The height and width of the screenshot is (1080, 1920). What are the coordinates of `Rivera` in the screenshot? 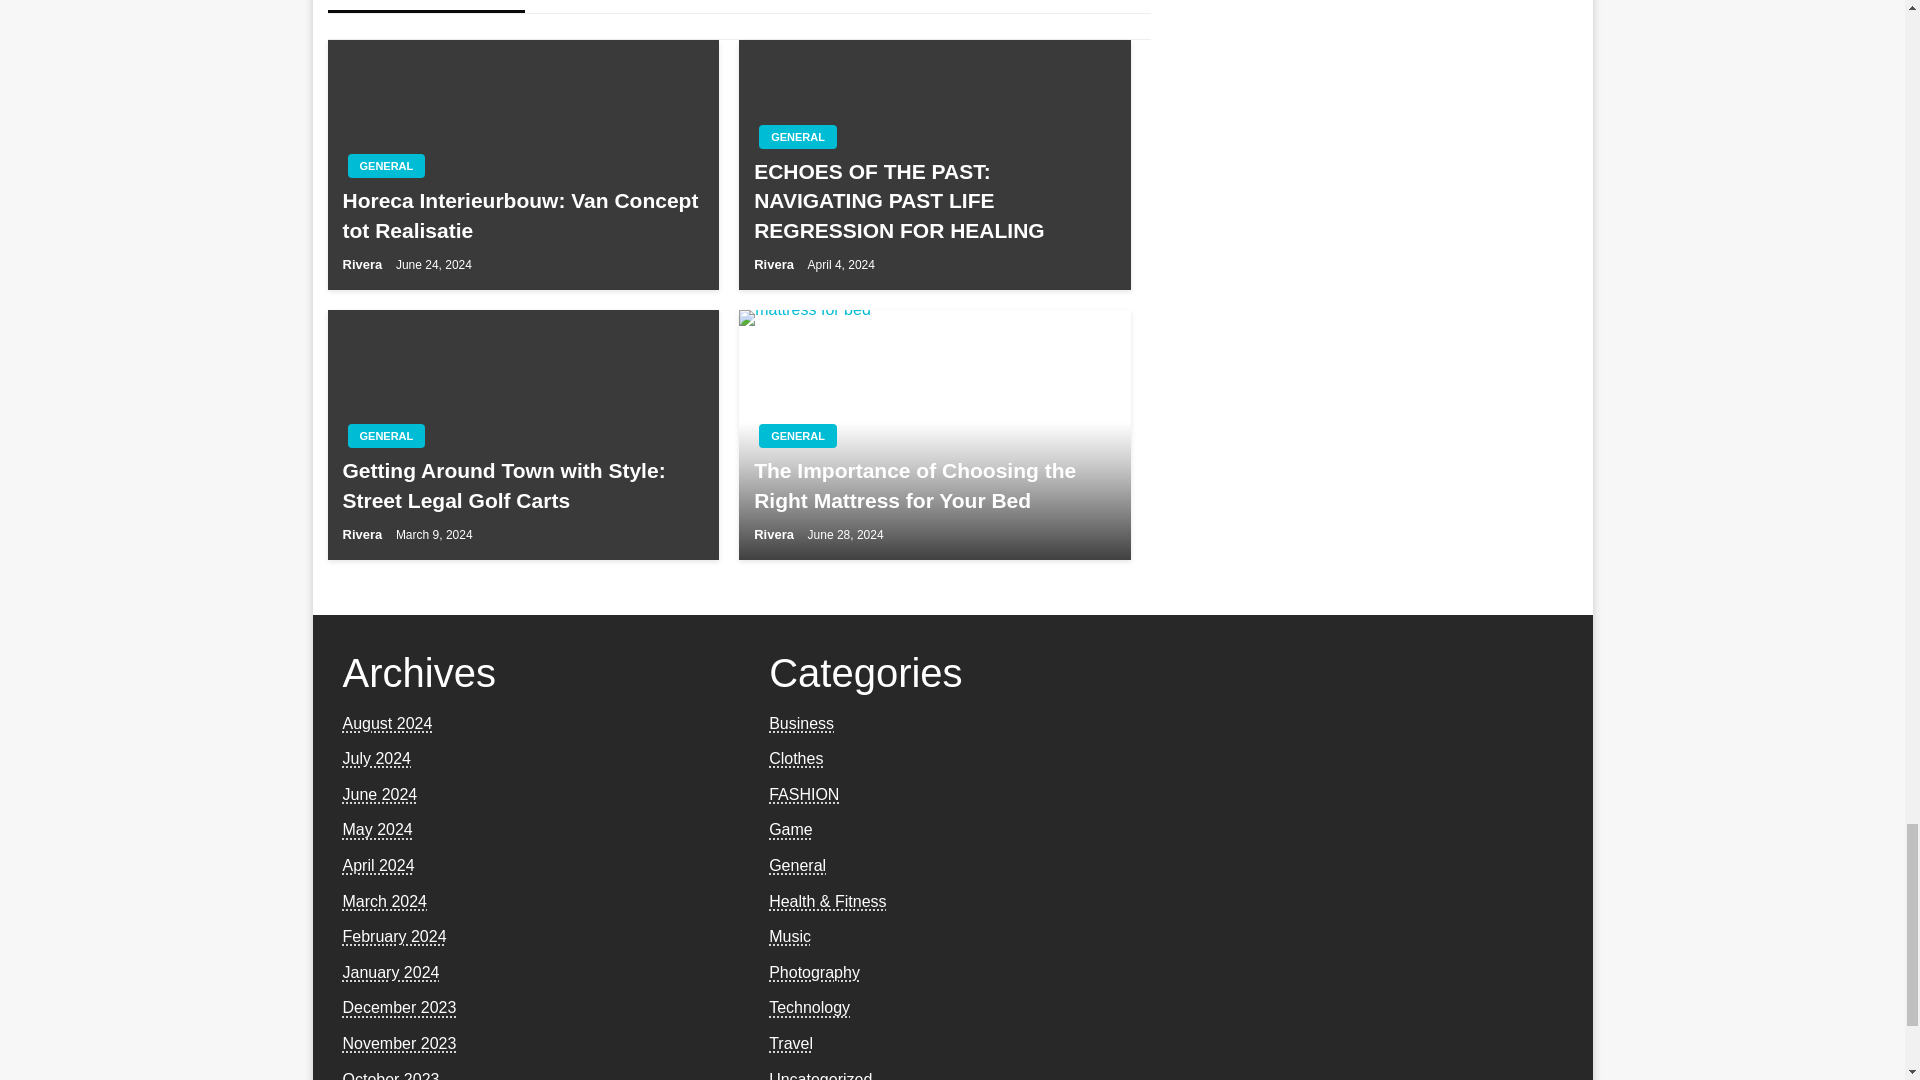 It's located at (363, 534).